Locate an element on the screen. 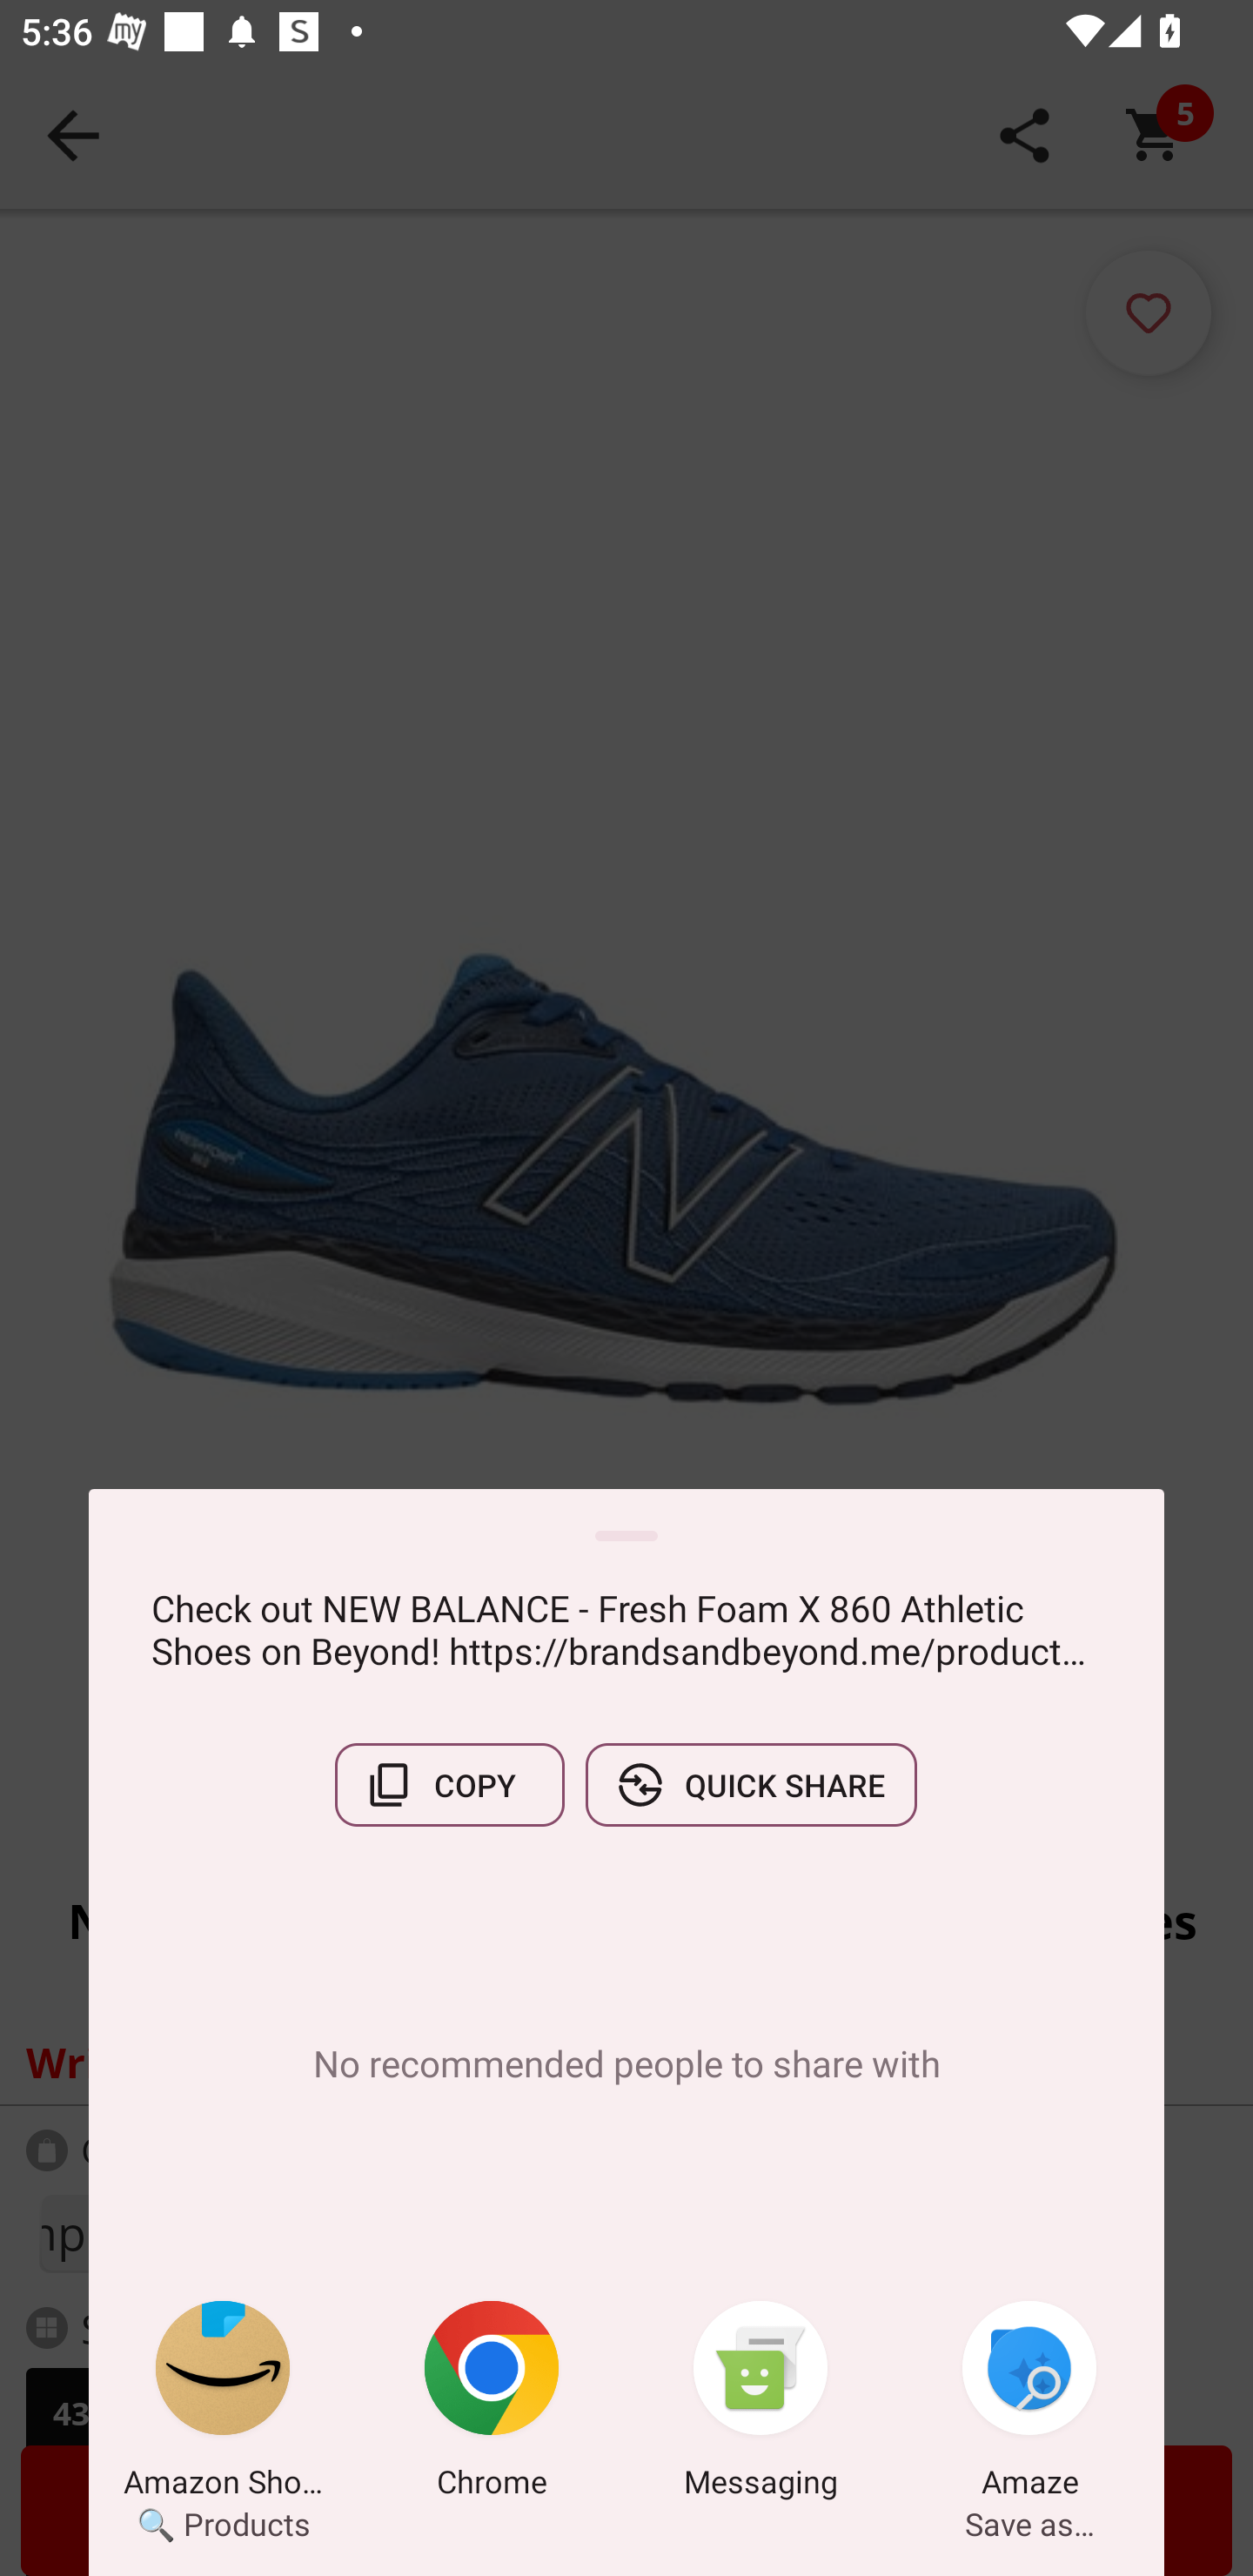 The width and height of the screenshot is (1253, 2576). QUICK SHARE is located at coordinates (751, 1785).